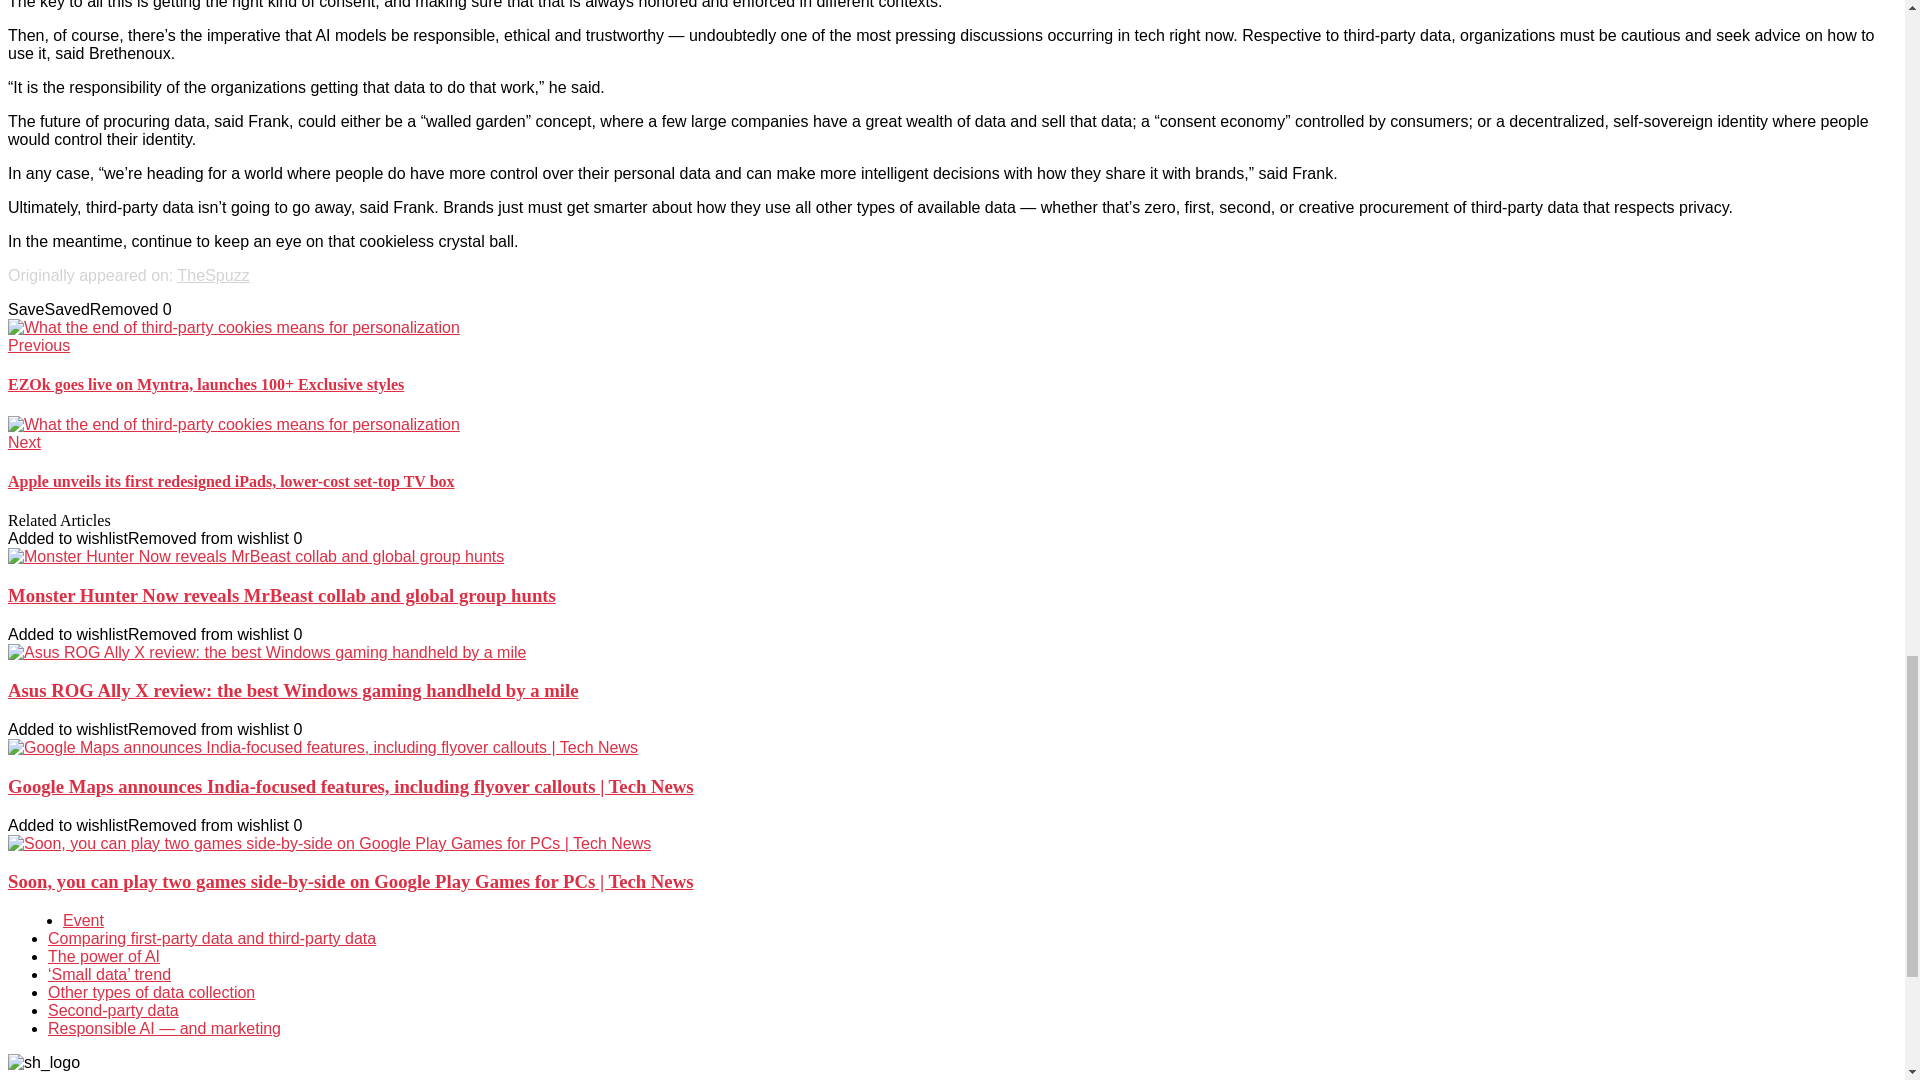 This screenshot has width=1920, height=1080. Describe the element at coordinates (152, 992) in the screenshot. I see `Other types of data collection` at that location.